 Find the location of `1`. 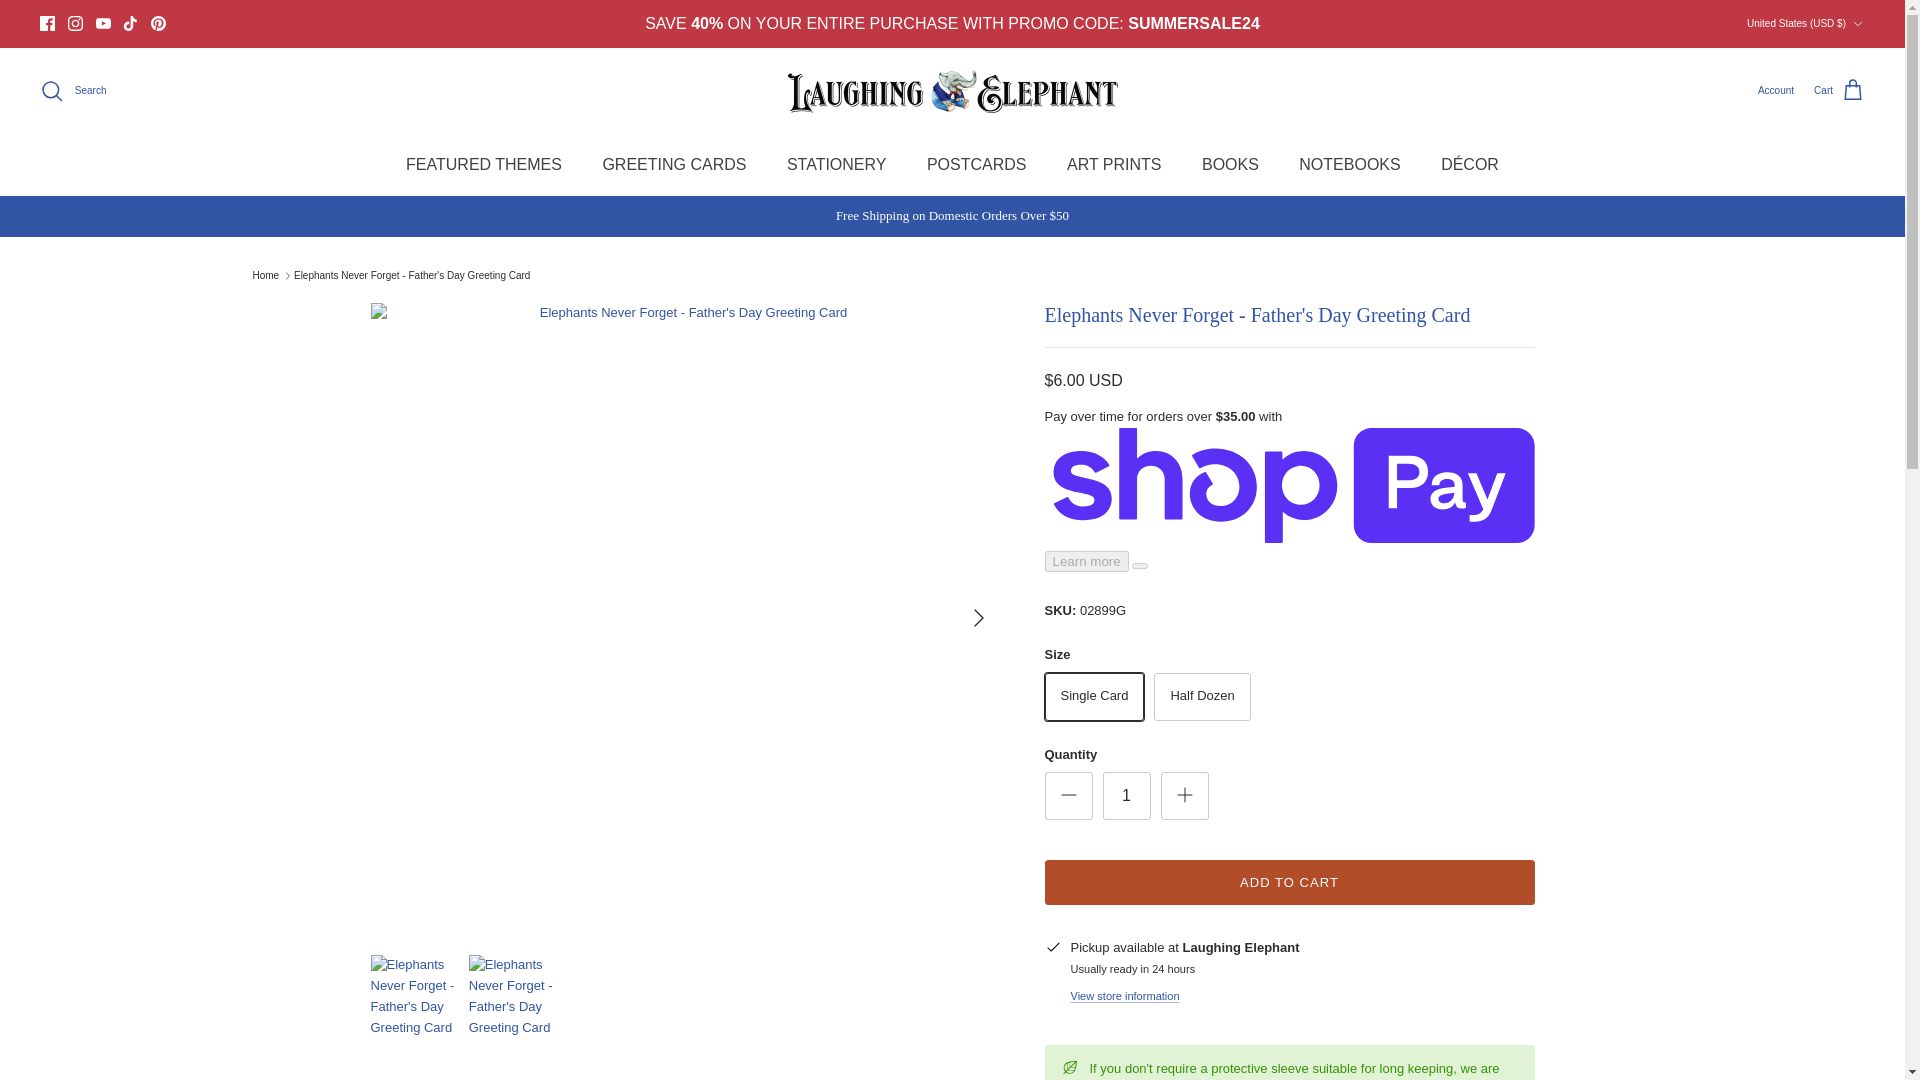

1 is located at coordinates (1126, 796).